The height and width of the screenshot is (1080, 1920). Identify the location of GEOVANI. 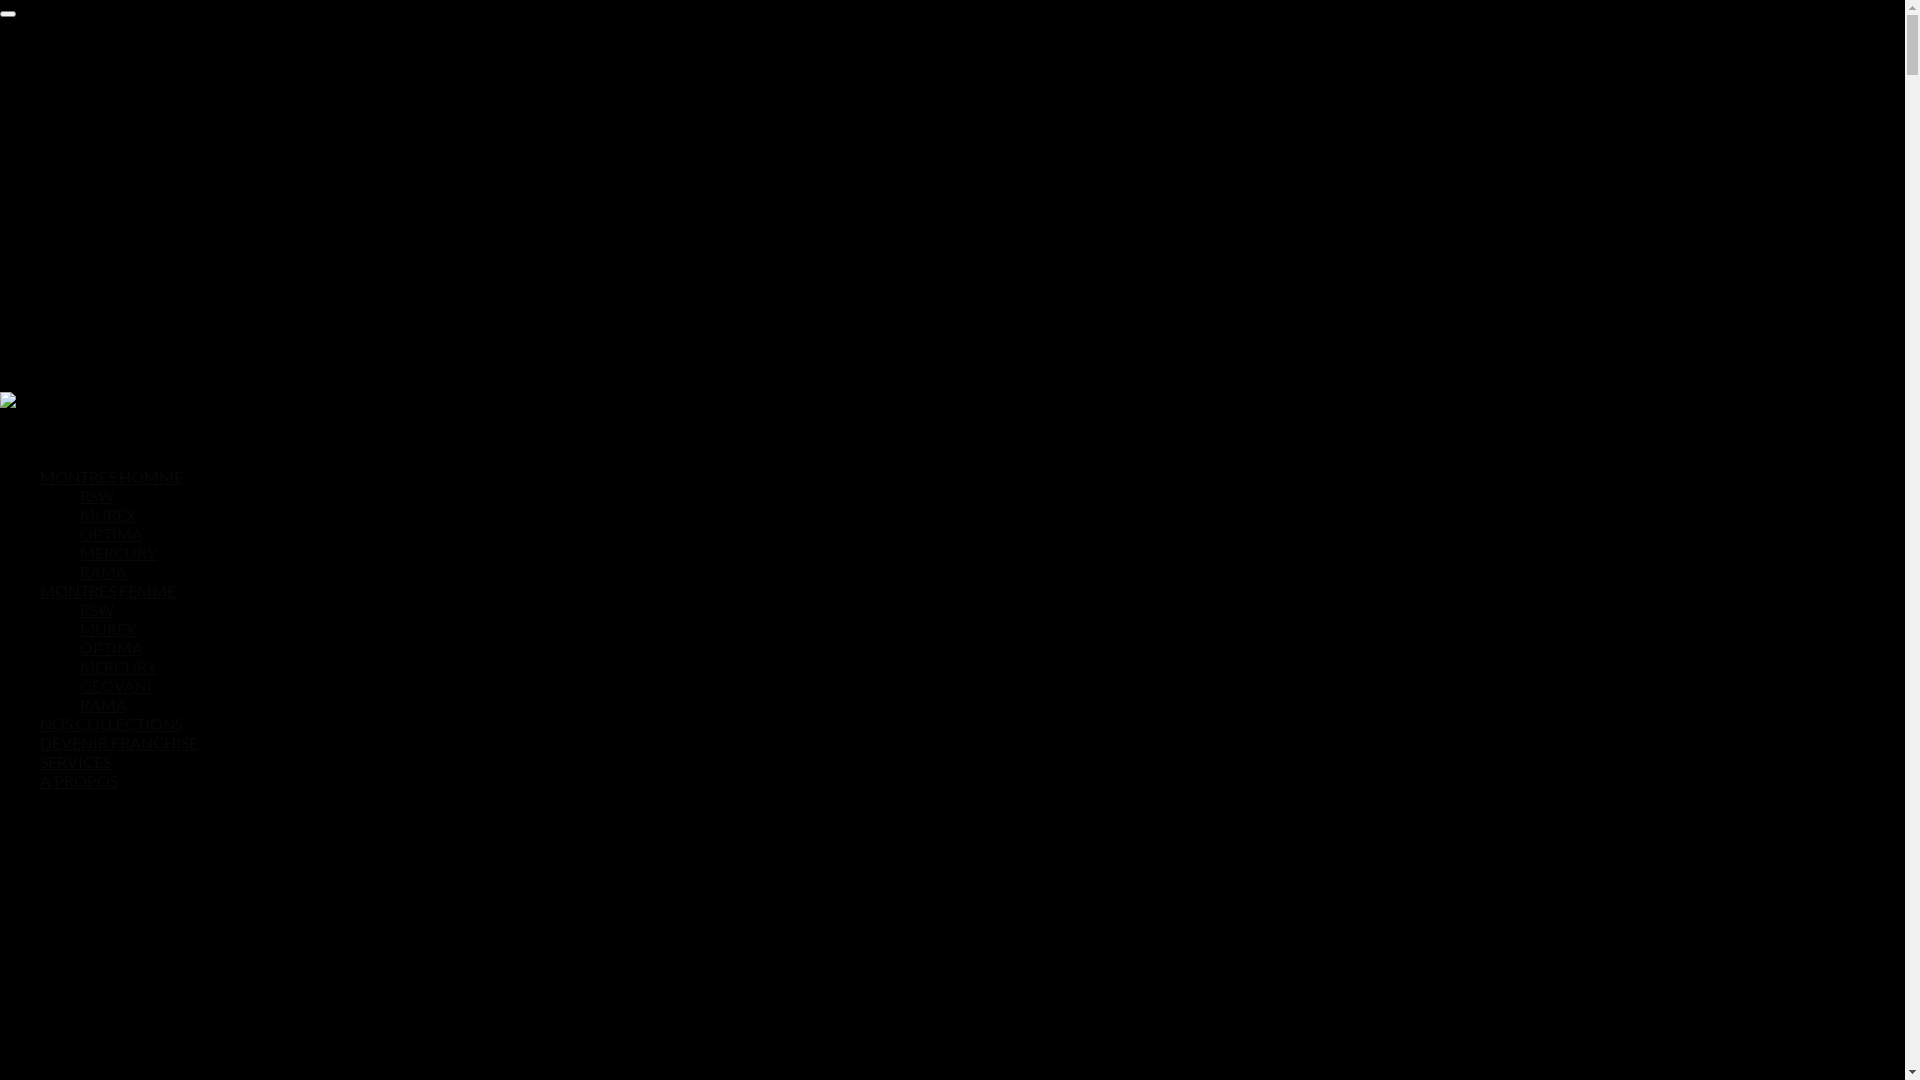
(116, 276).